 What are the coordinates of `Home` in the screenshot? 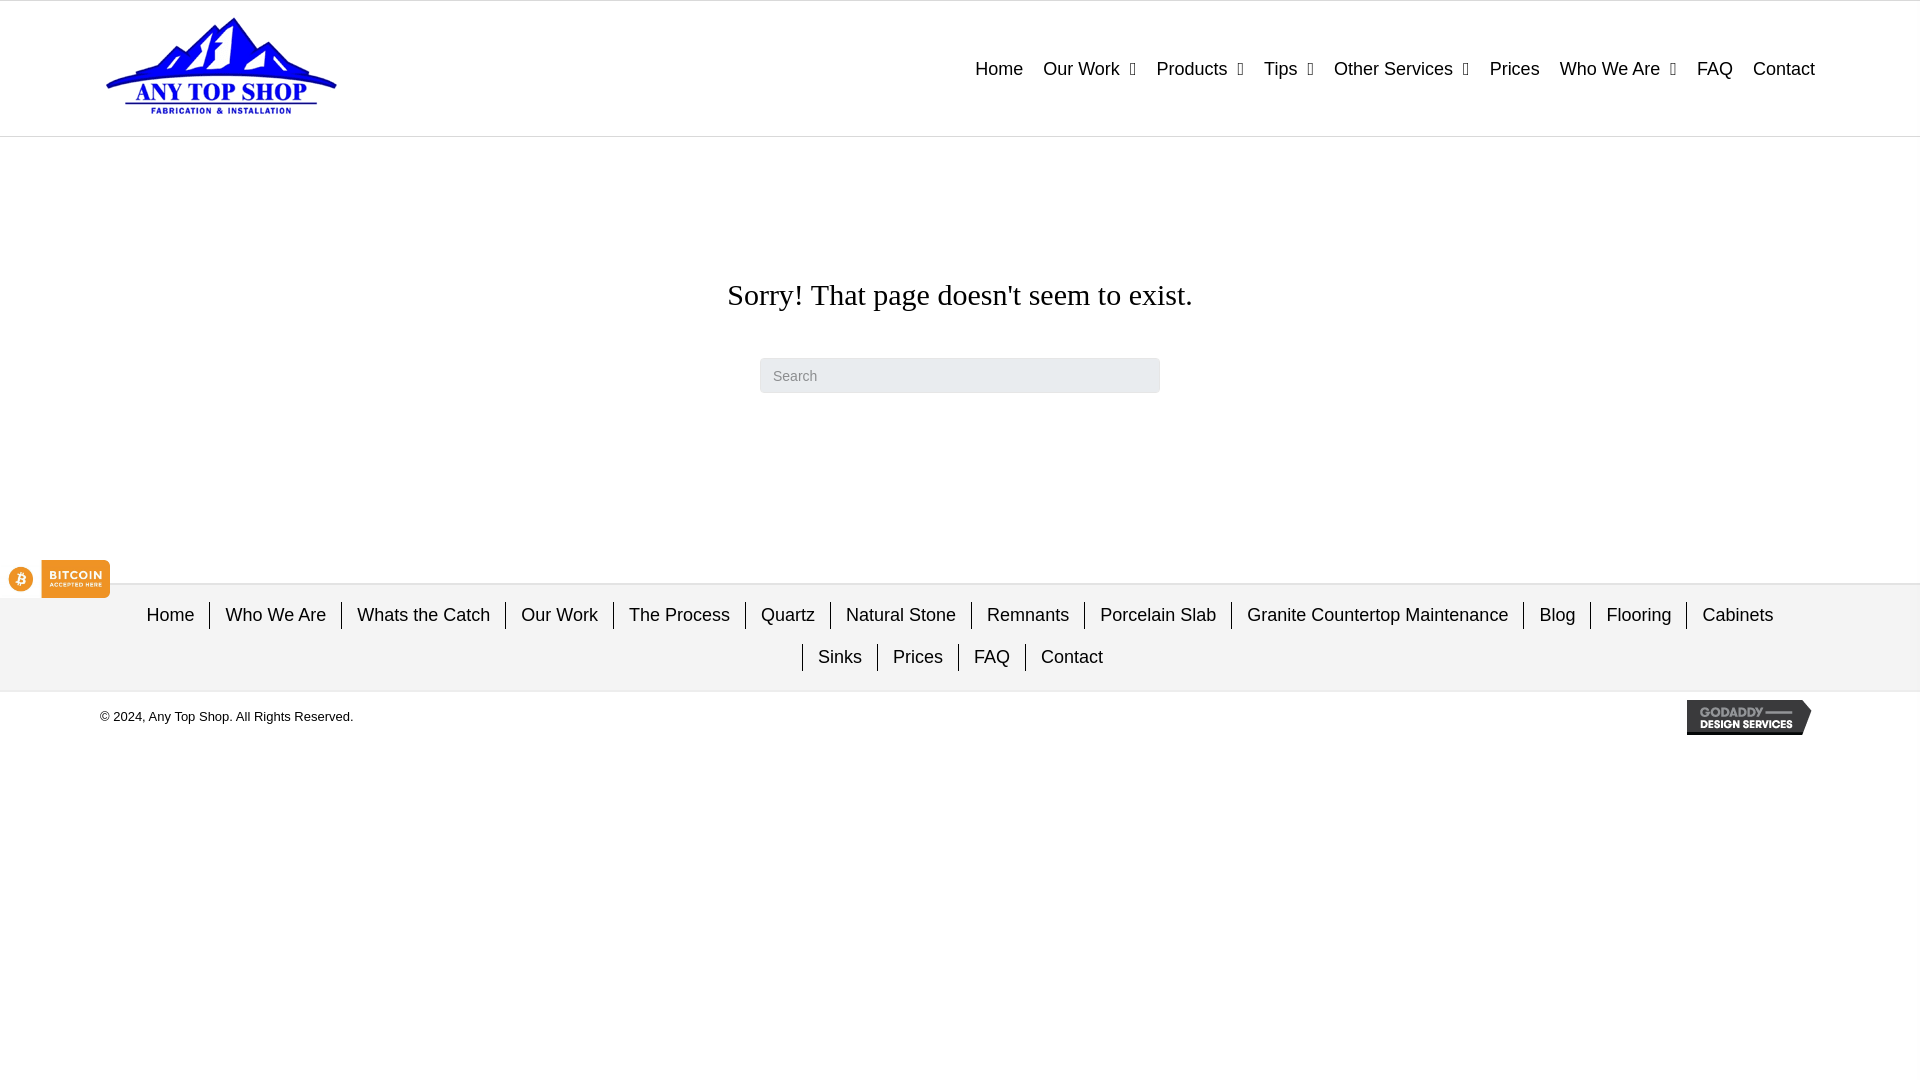 It's located at (999, 68).